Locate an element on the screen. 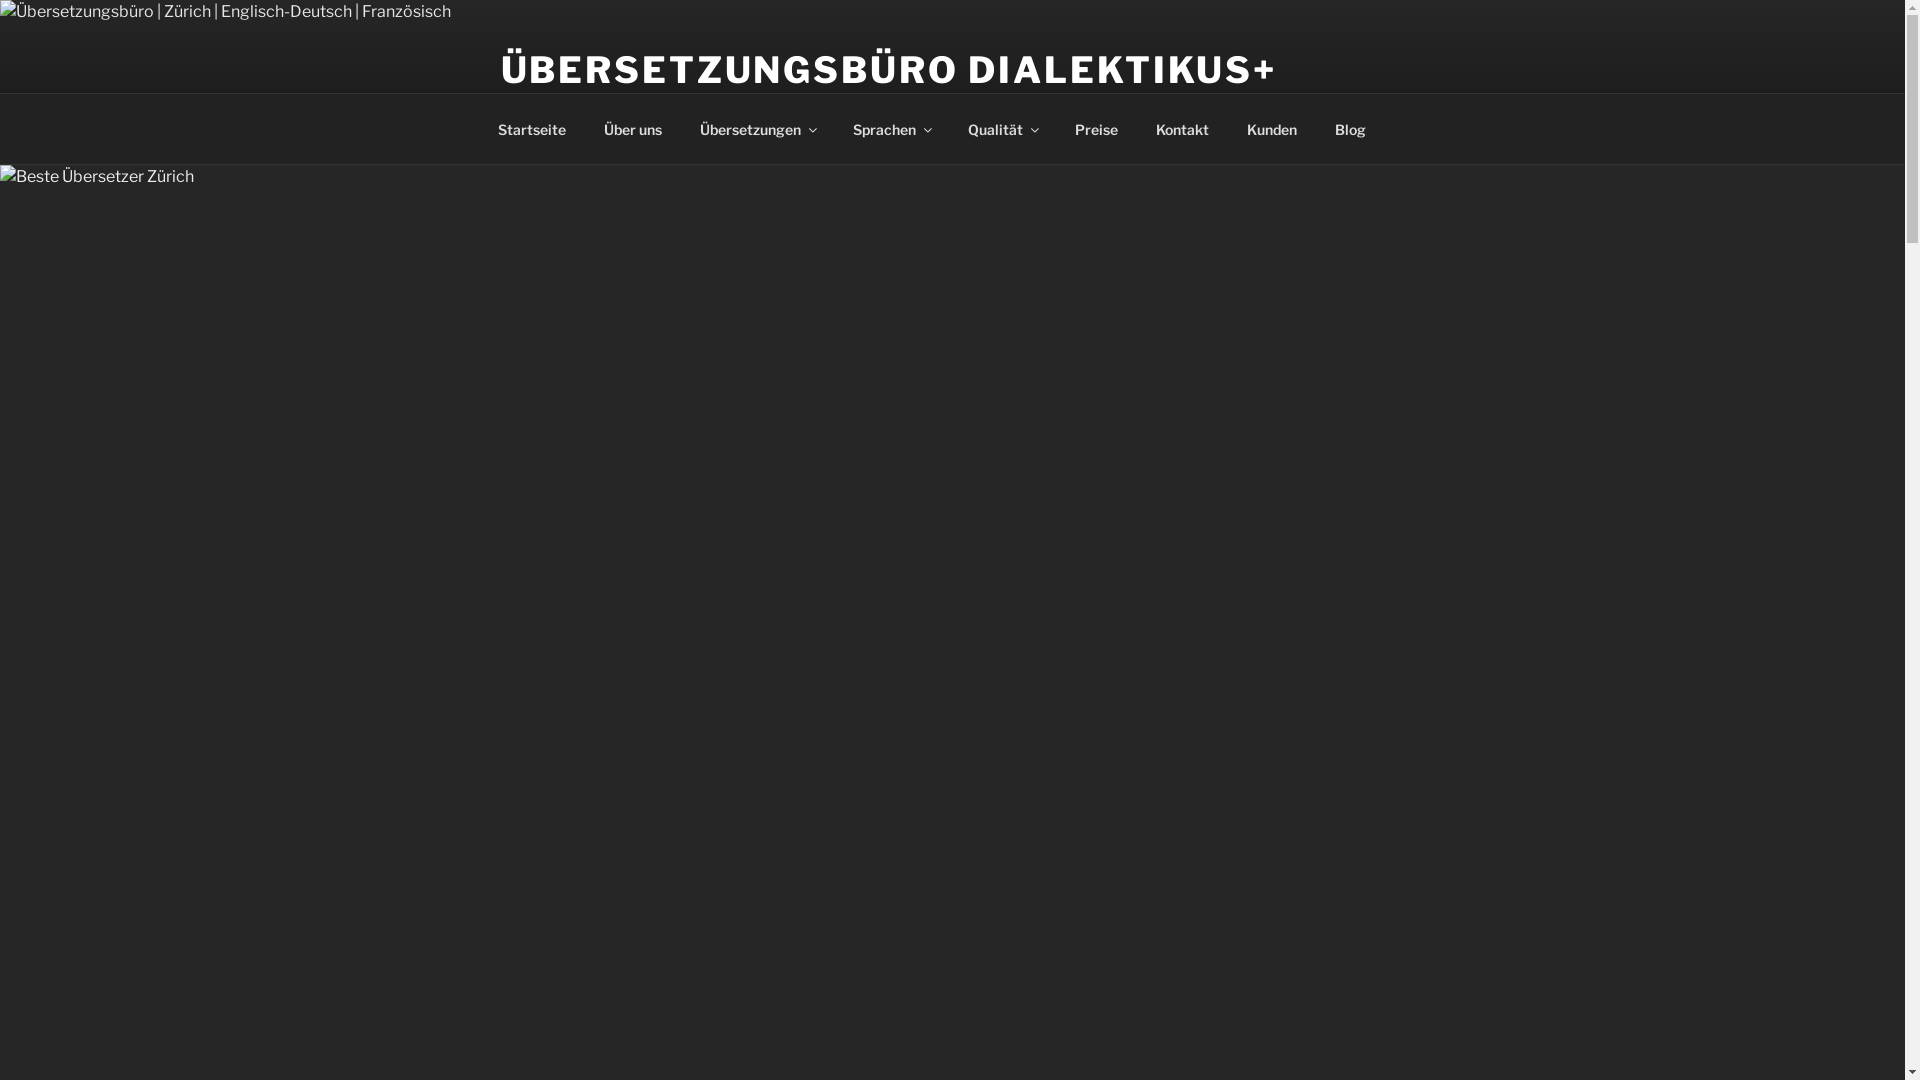  Sprachen is located at coordinates (892, 128).